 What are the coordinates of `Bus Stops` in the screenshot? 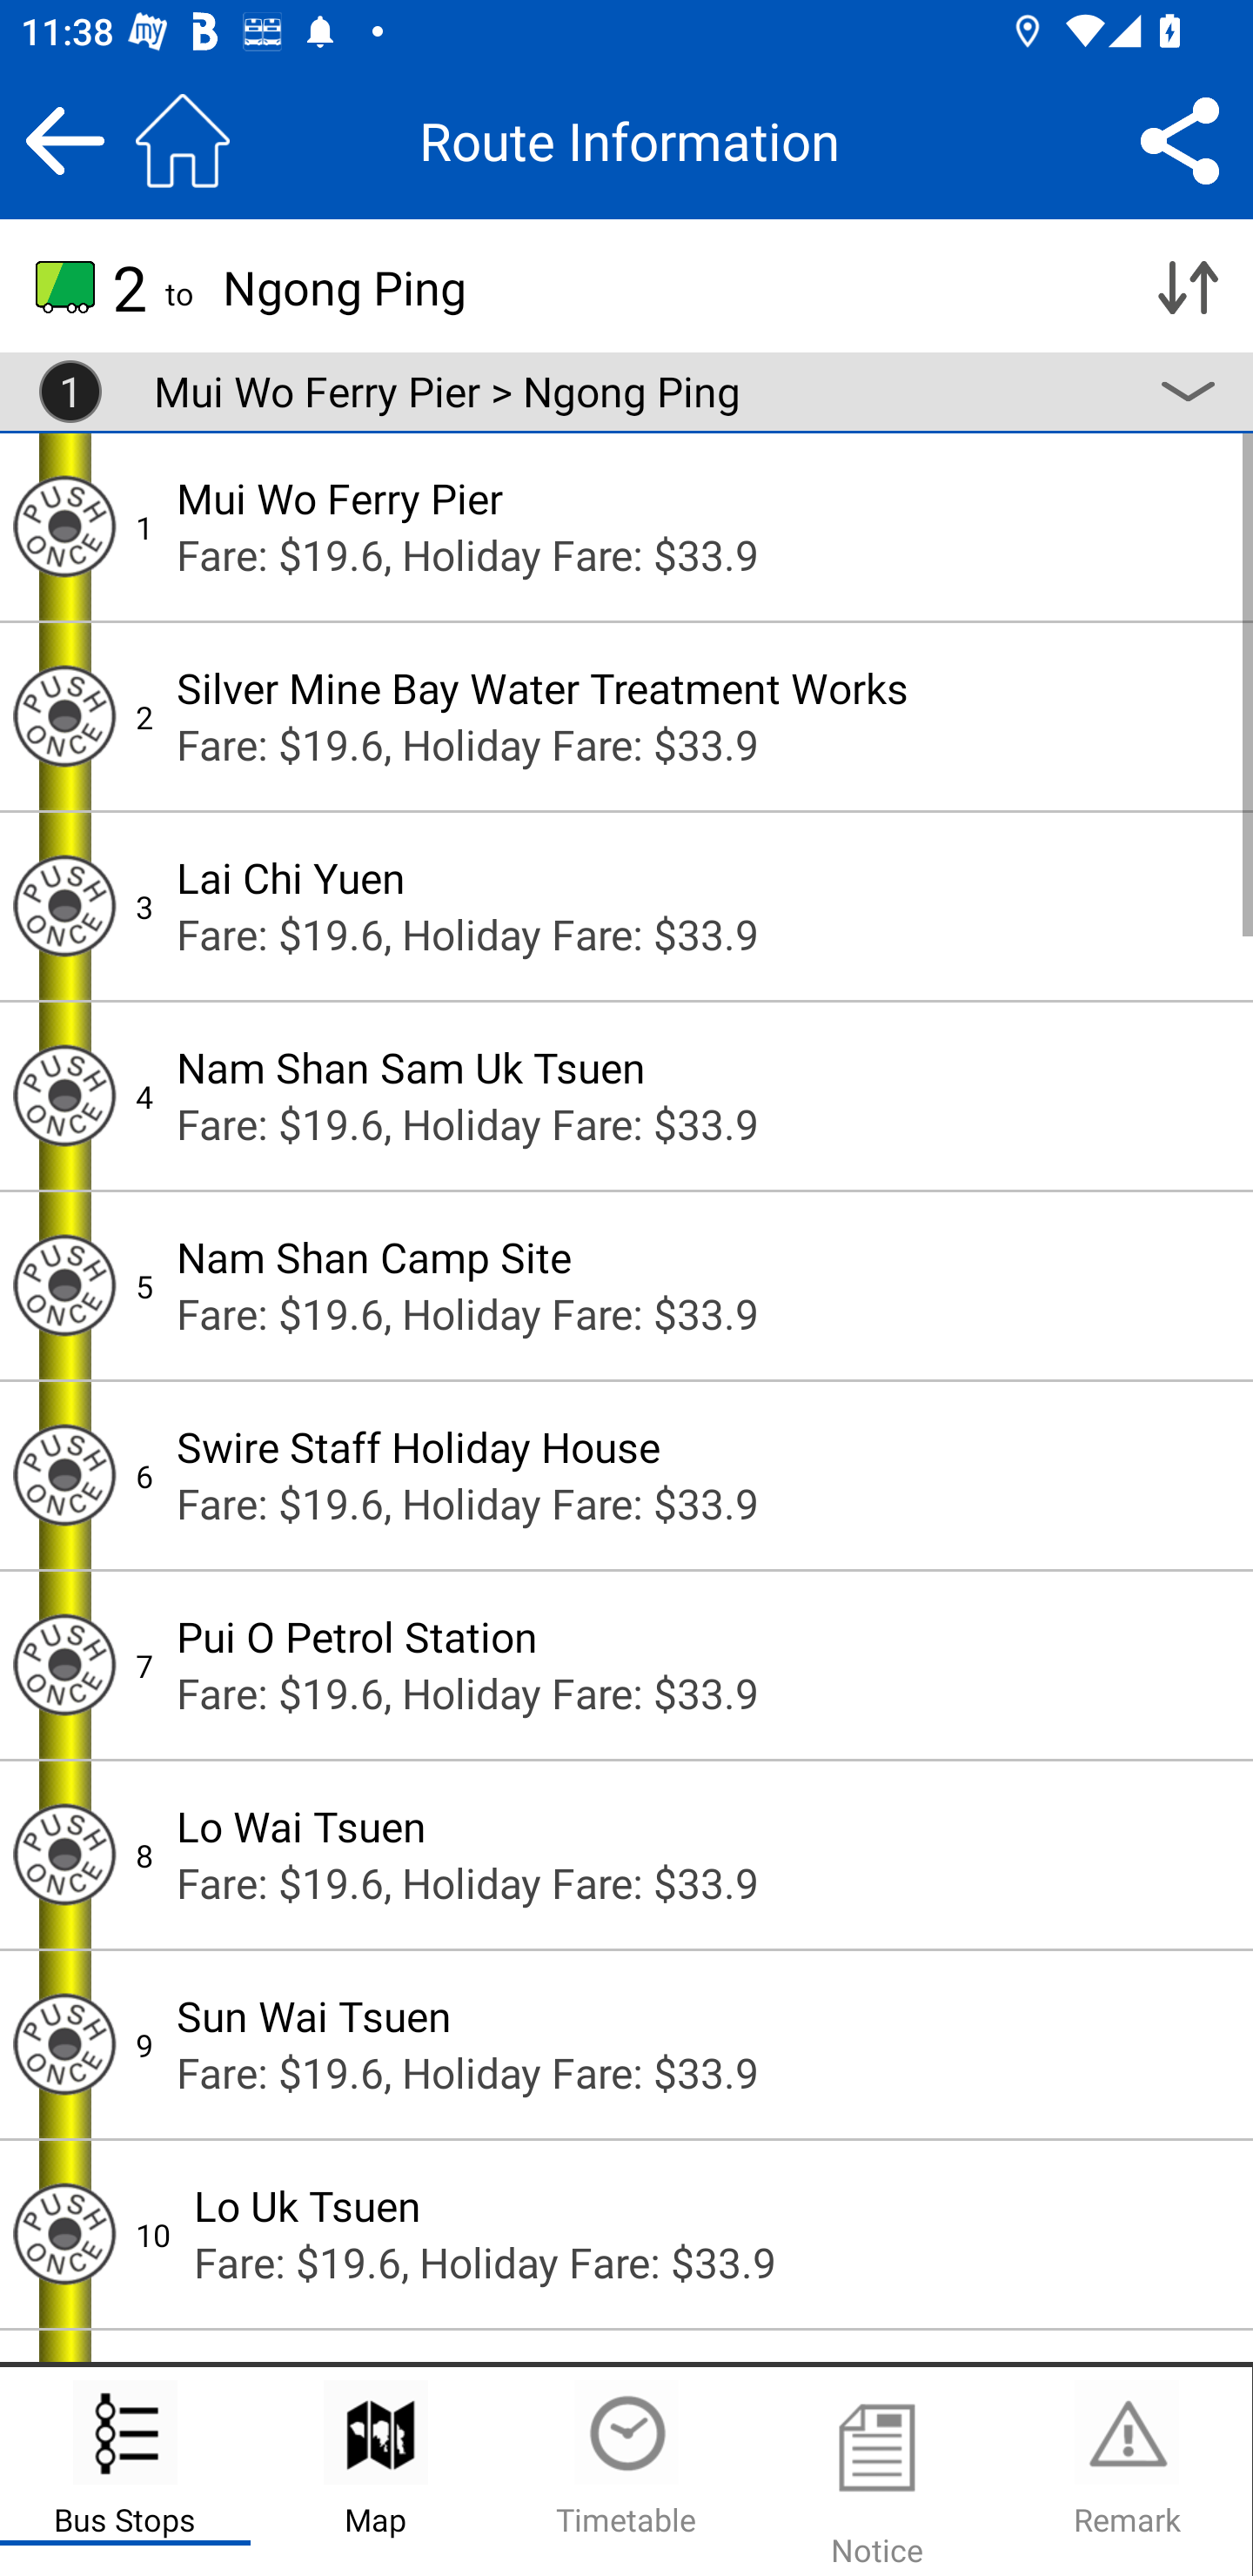 It's located at (125, 2472).